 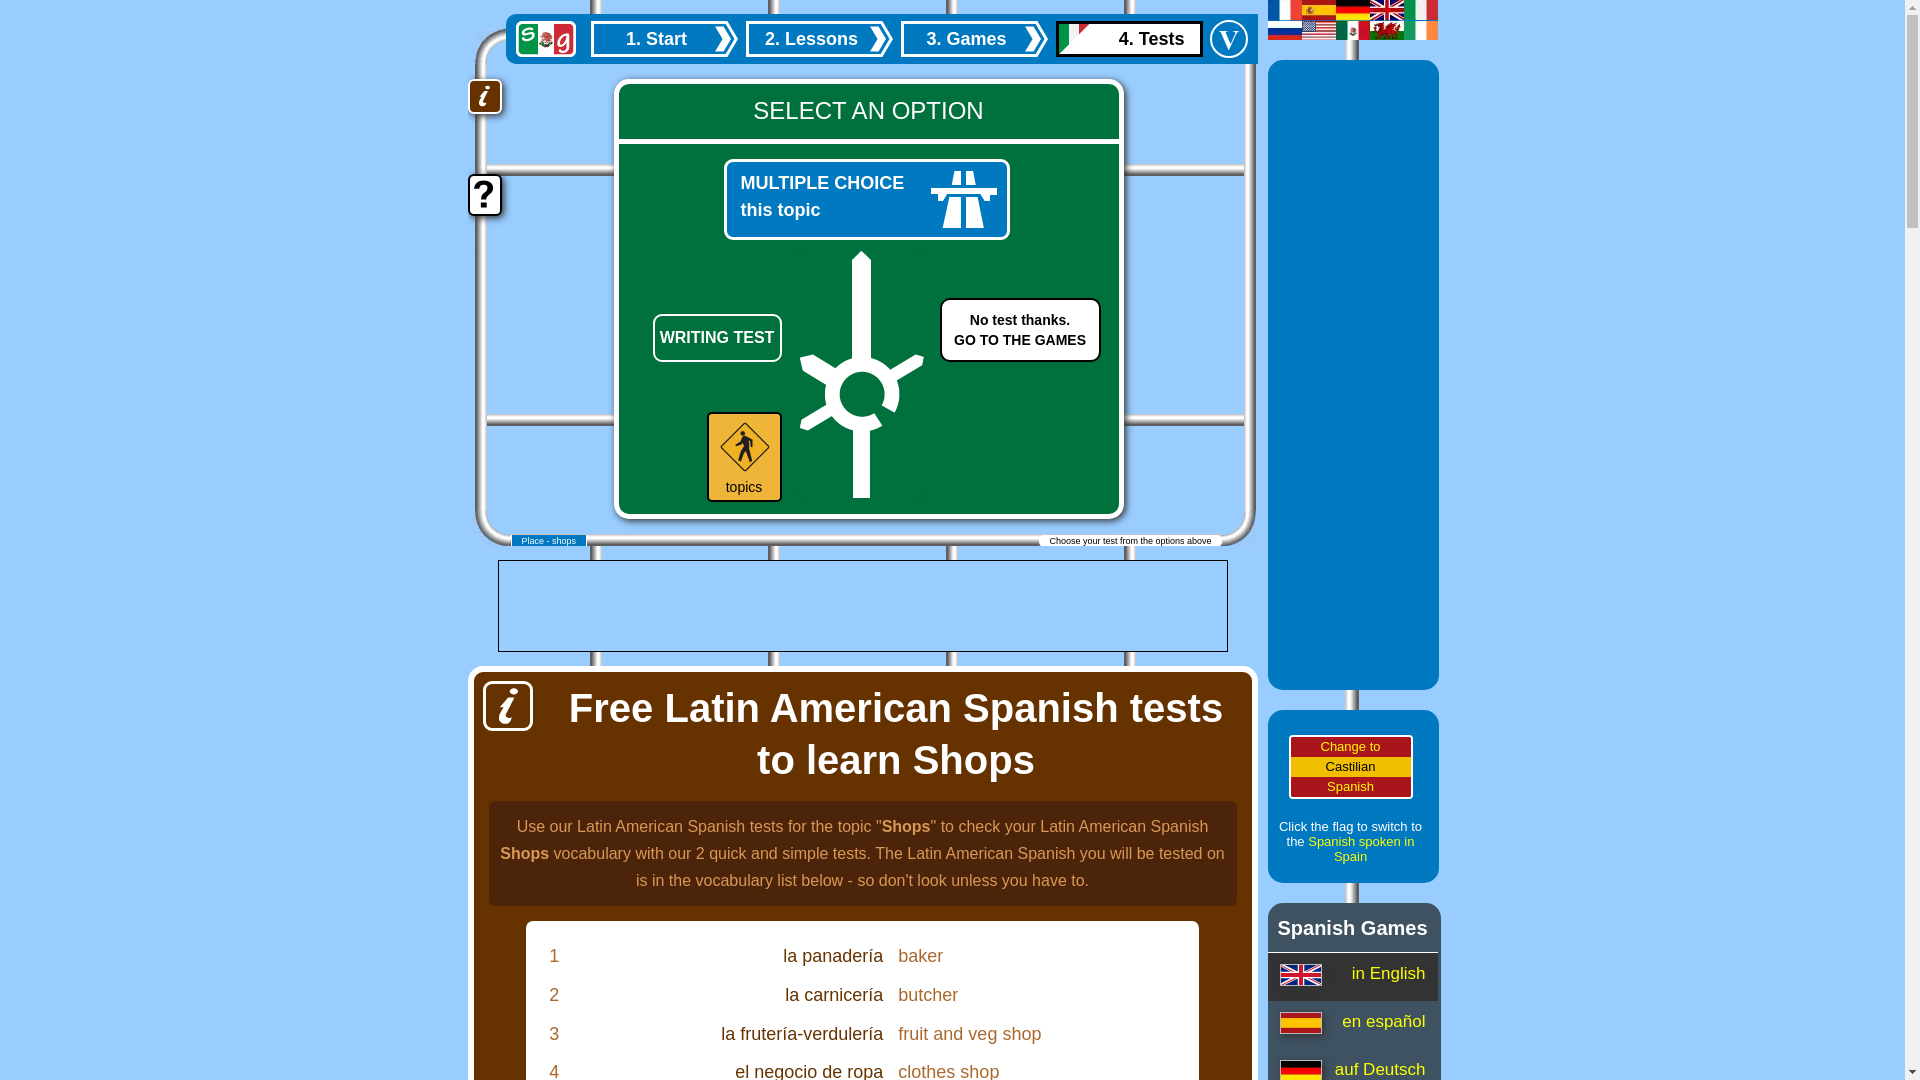 What do you see at coordinates (862, 606) in the screenshot?
I see `1. Start` at bounding box center [862, 606].